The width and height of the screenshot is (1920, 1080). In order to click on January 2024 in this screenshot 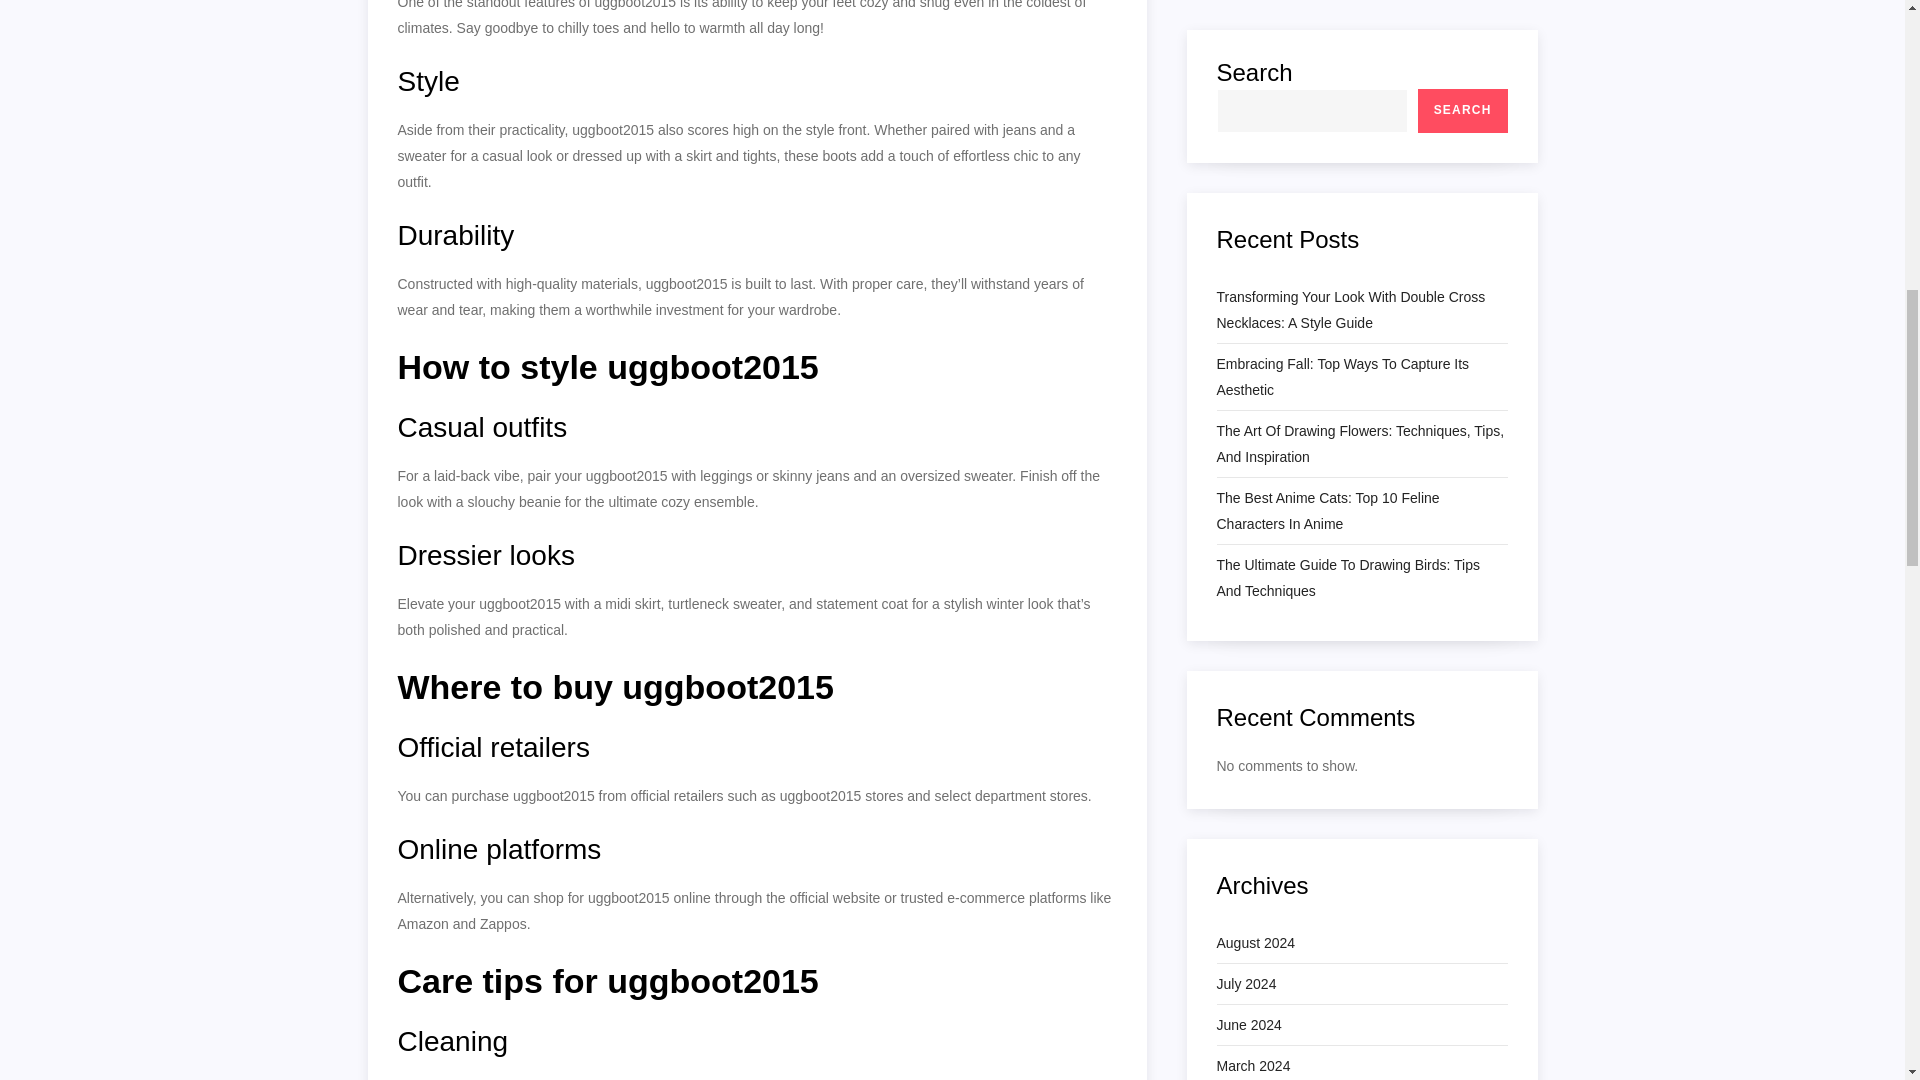, I will do `click(1258, 262)`.